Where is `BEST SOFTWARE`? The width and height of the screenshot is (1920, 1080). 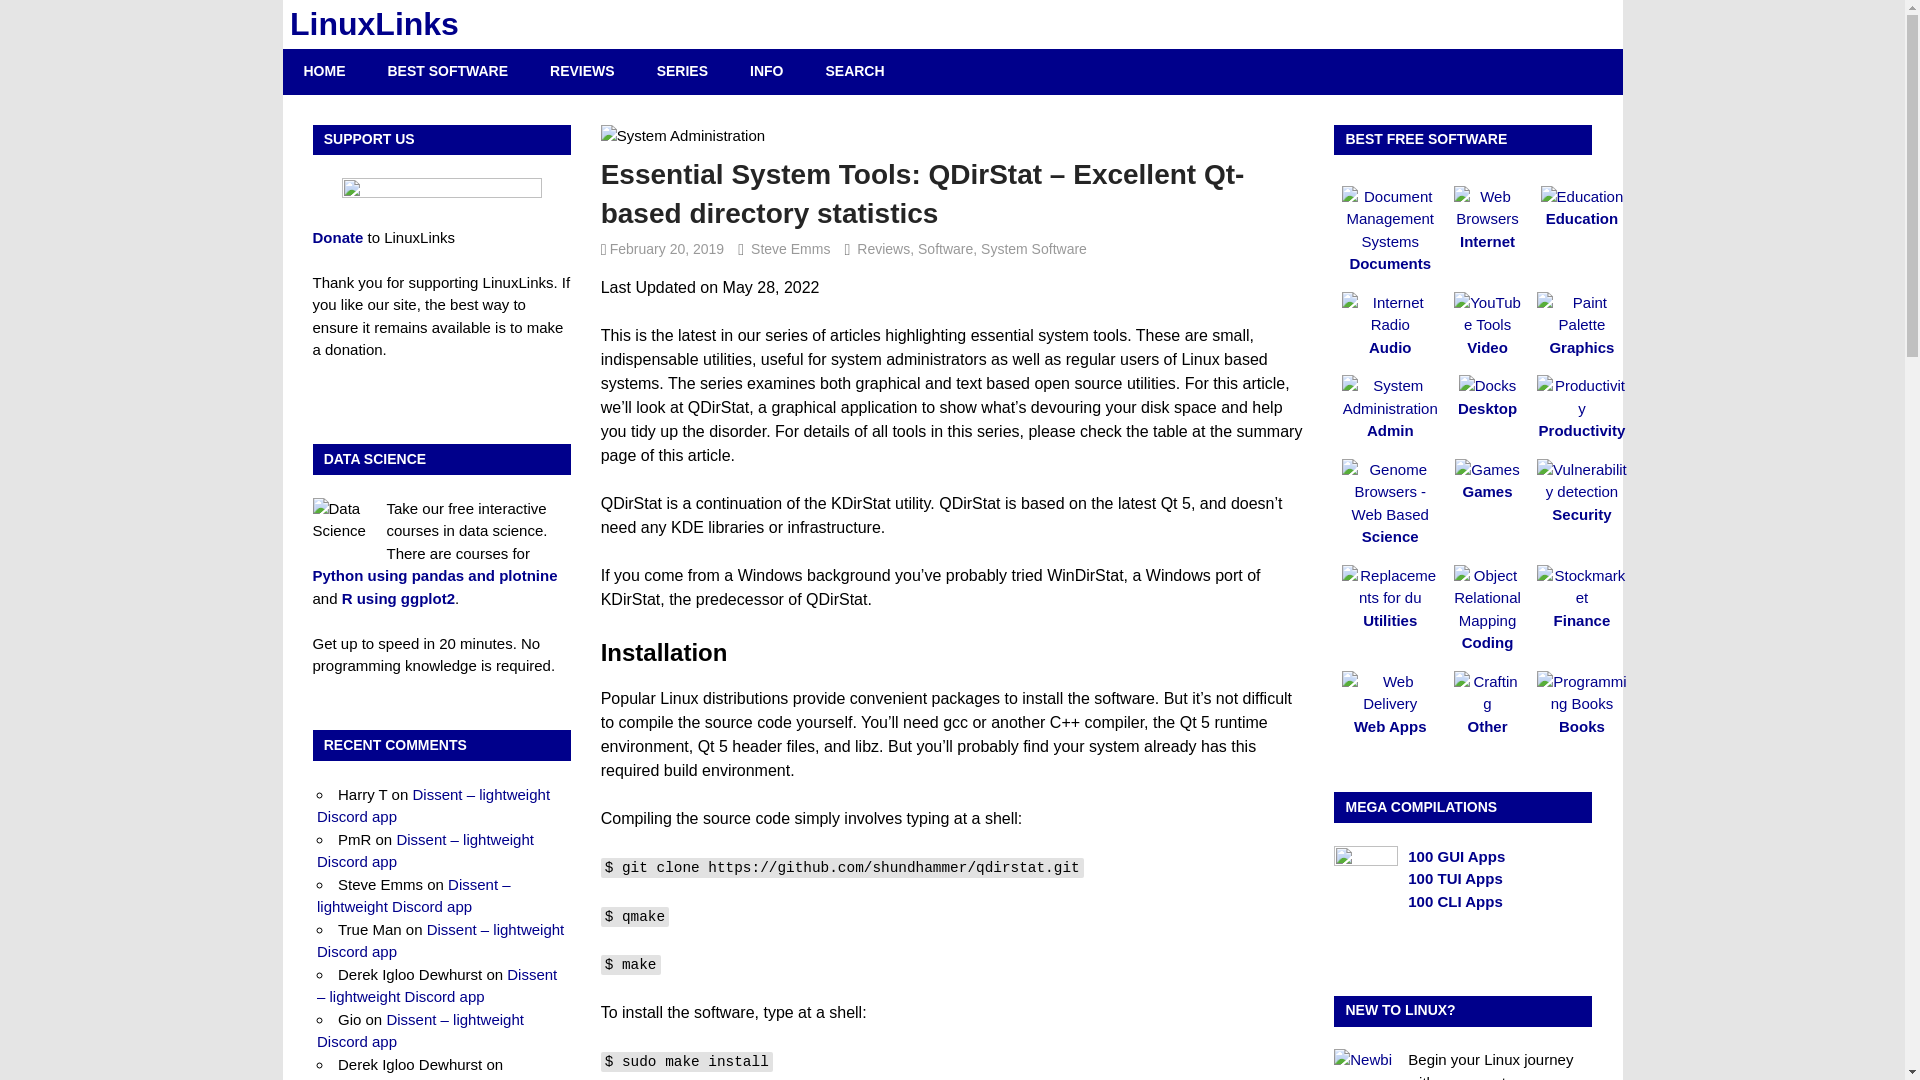
BEST SOFTWARE is located at coordinates (448, 70).